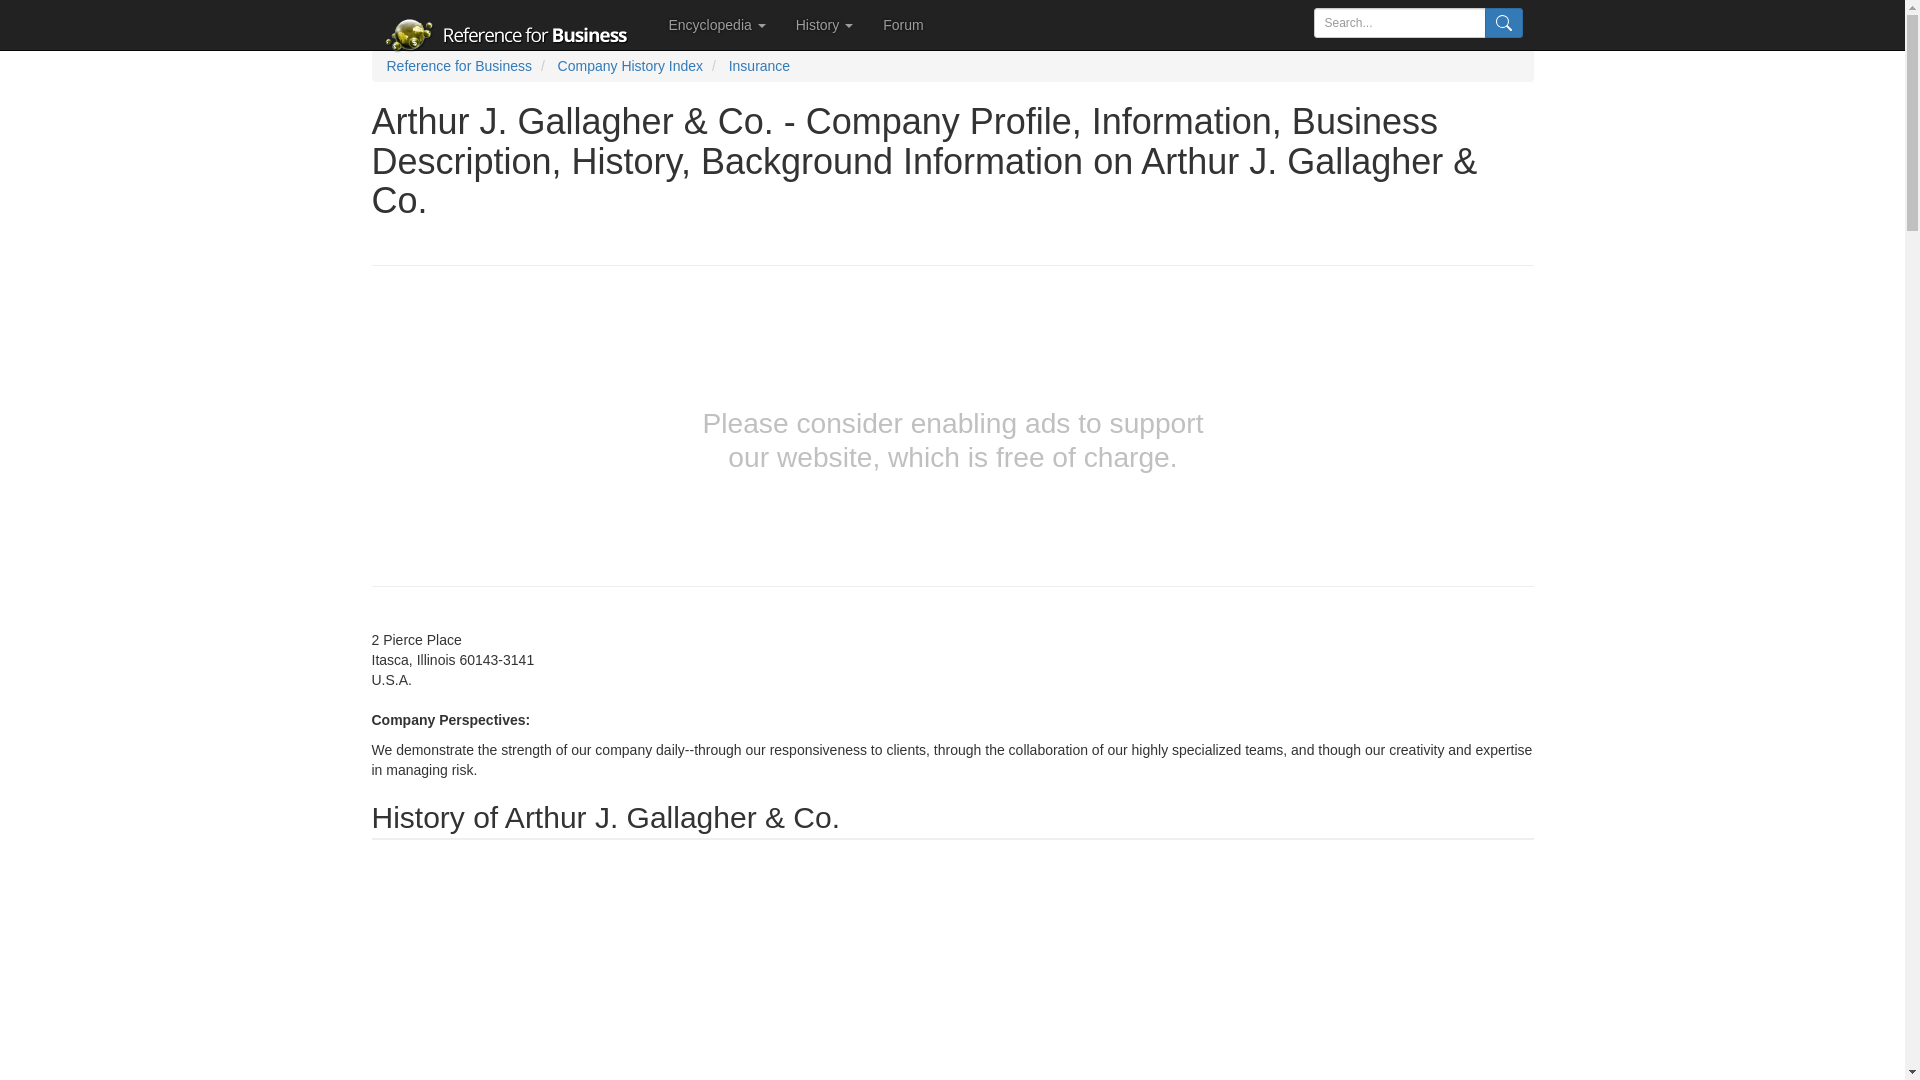  What do you see at coordinates (759, 66) in the screenshot?
I see `Insurance` at bounding box center [759, 66].